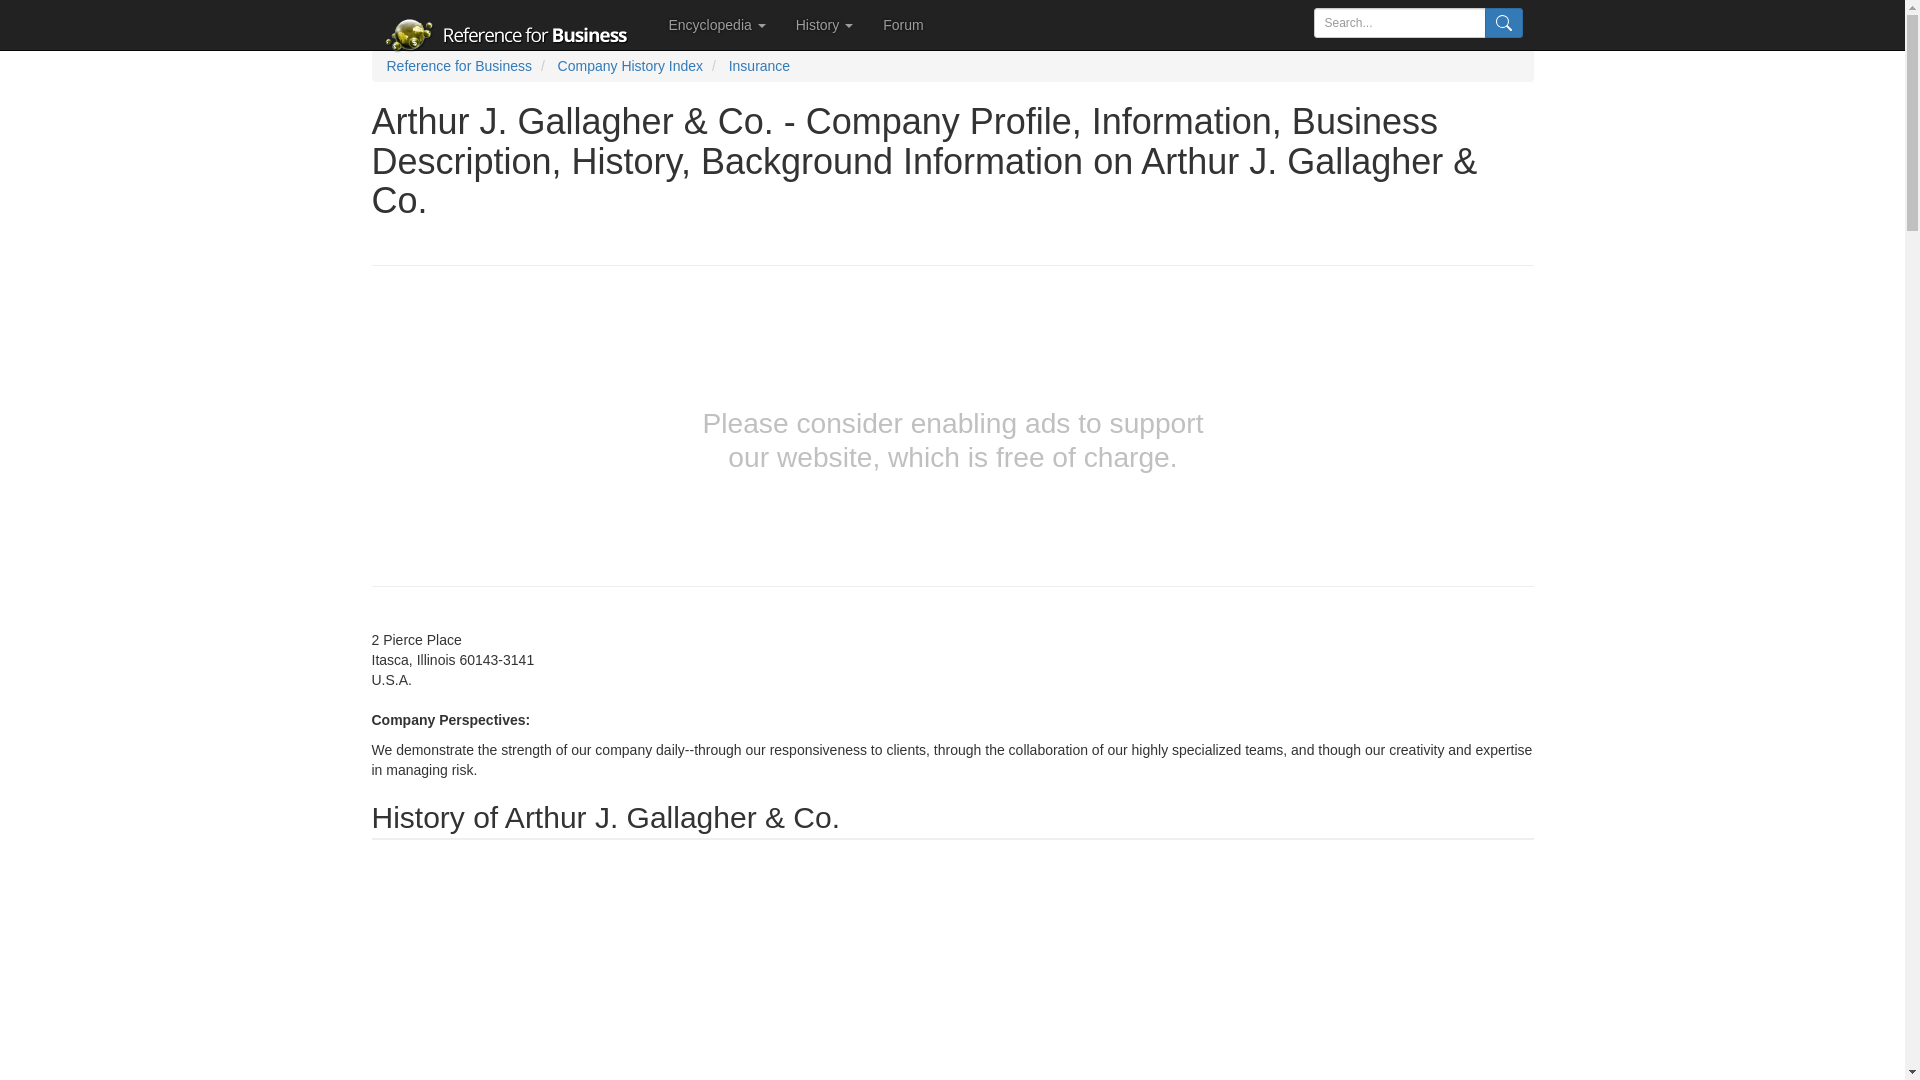  What do you see at coordinates (759, 66) in the screenshot?
I see `Insurance` at bounding box center [759, 66].